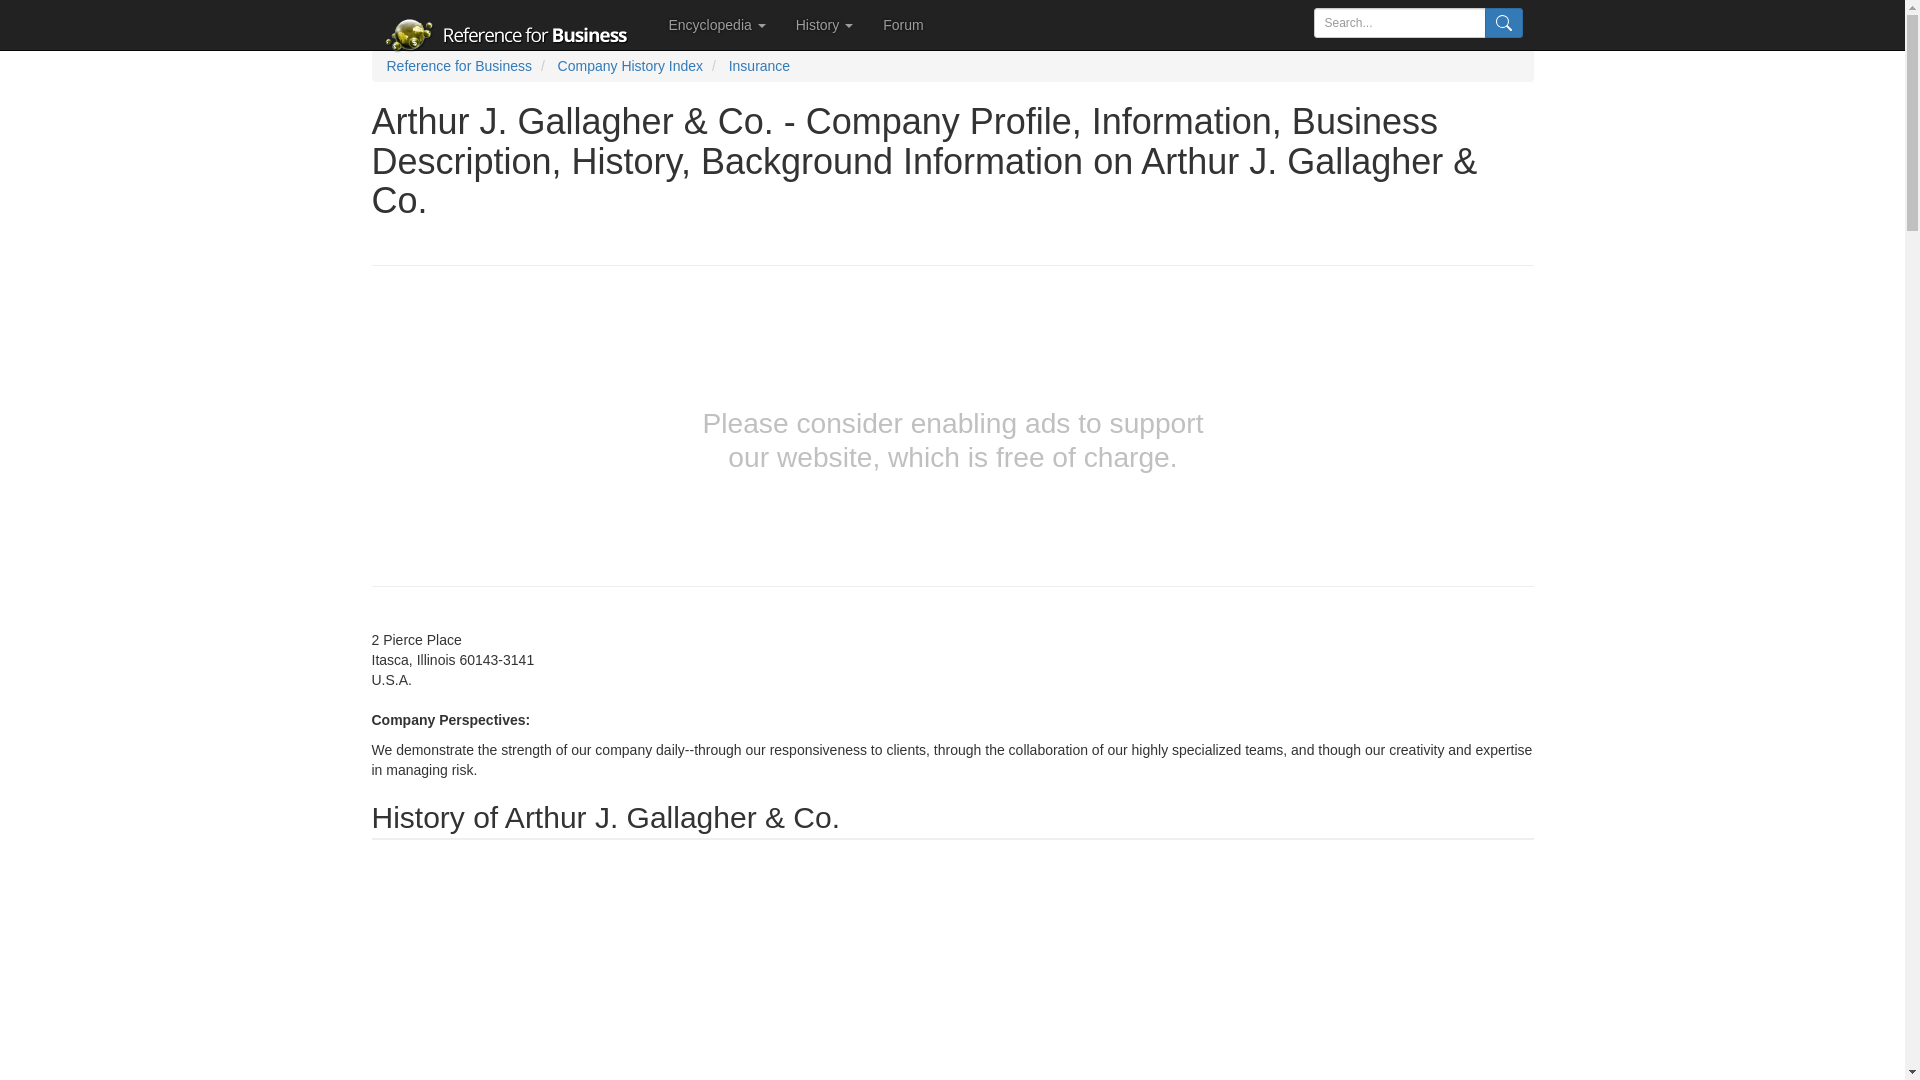  What do you see at coordinates (759, 66) in the screenshot?
I see `Insurance` at bounding box center [759, 66].